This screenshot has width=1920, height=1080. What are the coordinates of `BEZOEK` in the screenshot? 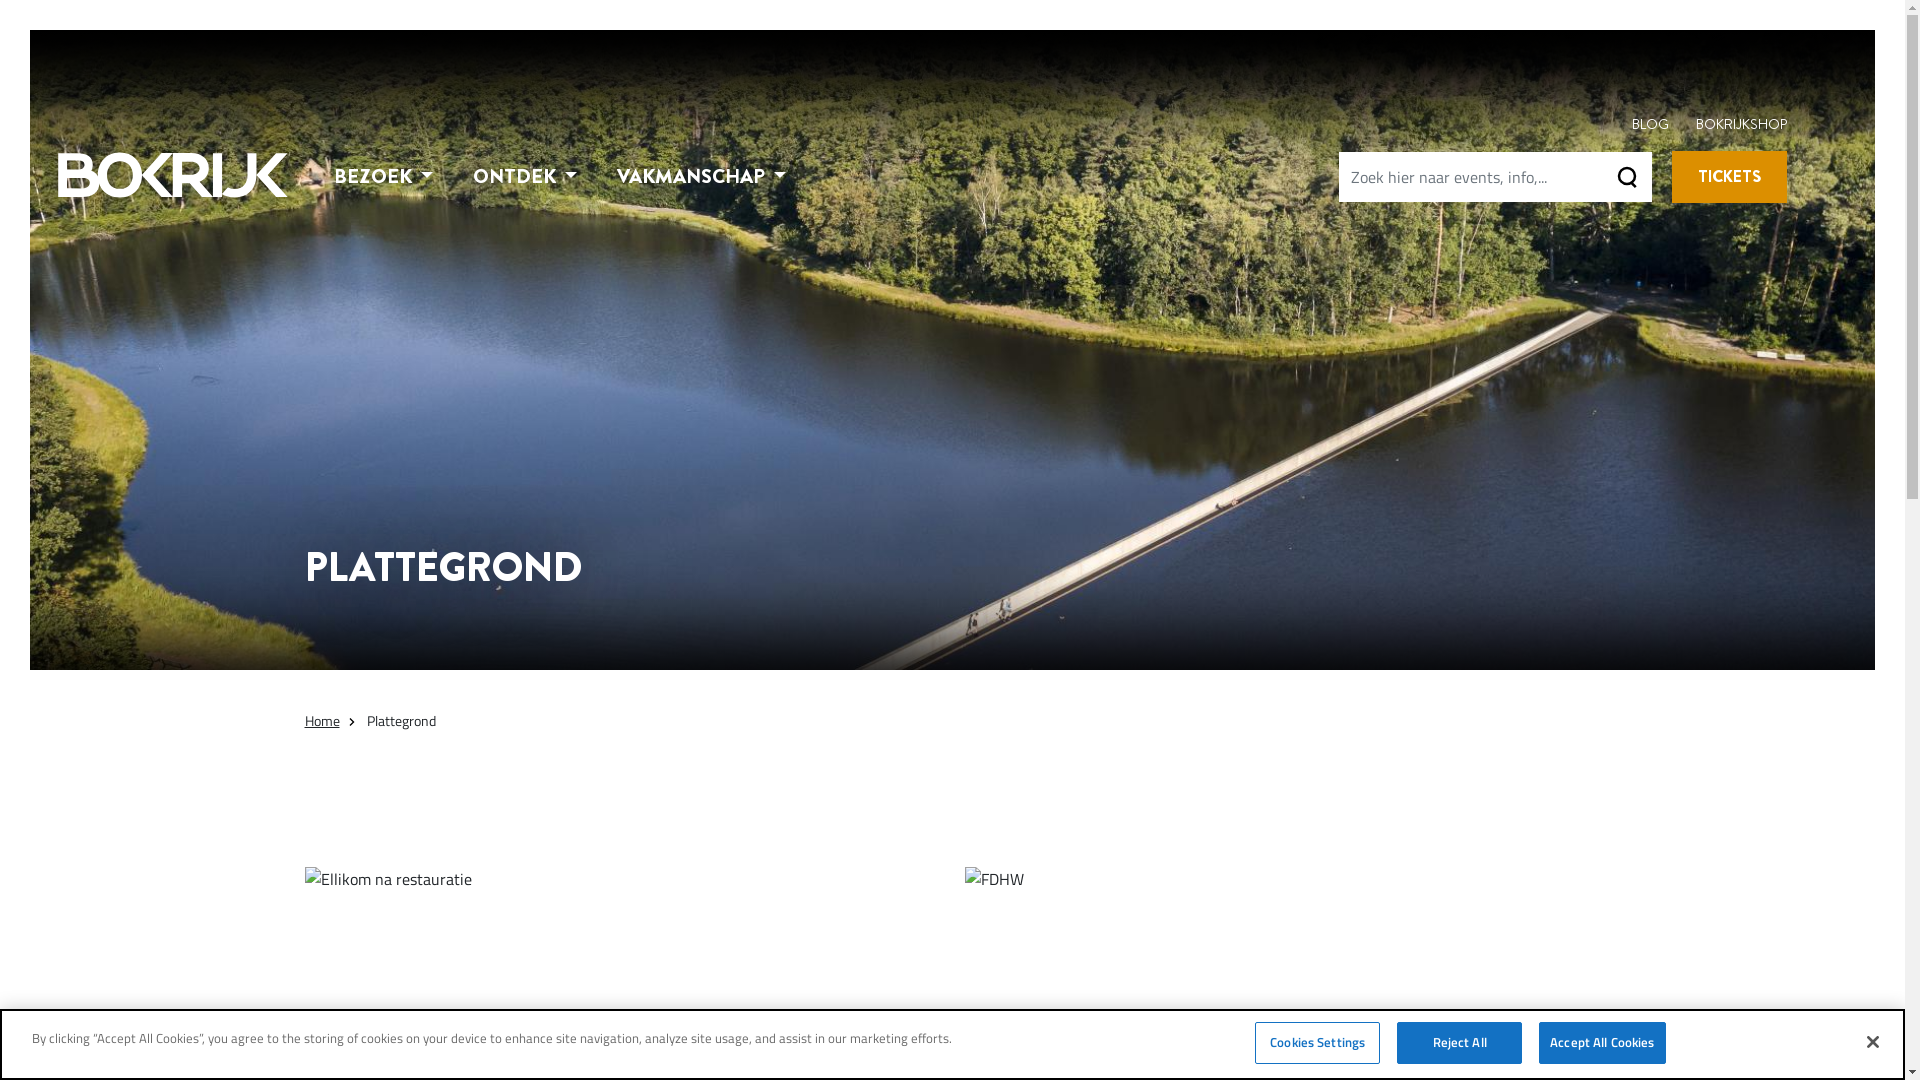 It's located at (384, 177).